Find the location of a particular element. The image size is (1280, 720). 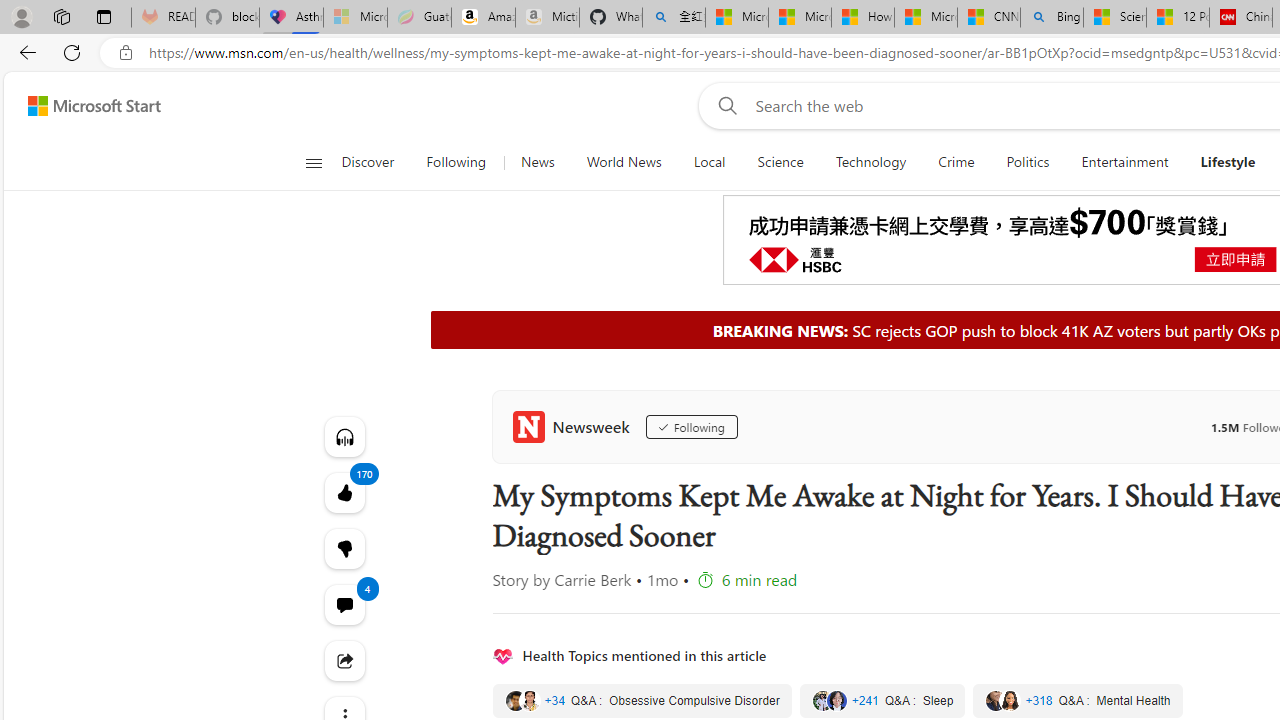

CNN - MSN is located at coordinates (988, 18).